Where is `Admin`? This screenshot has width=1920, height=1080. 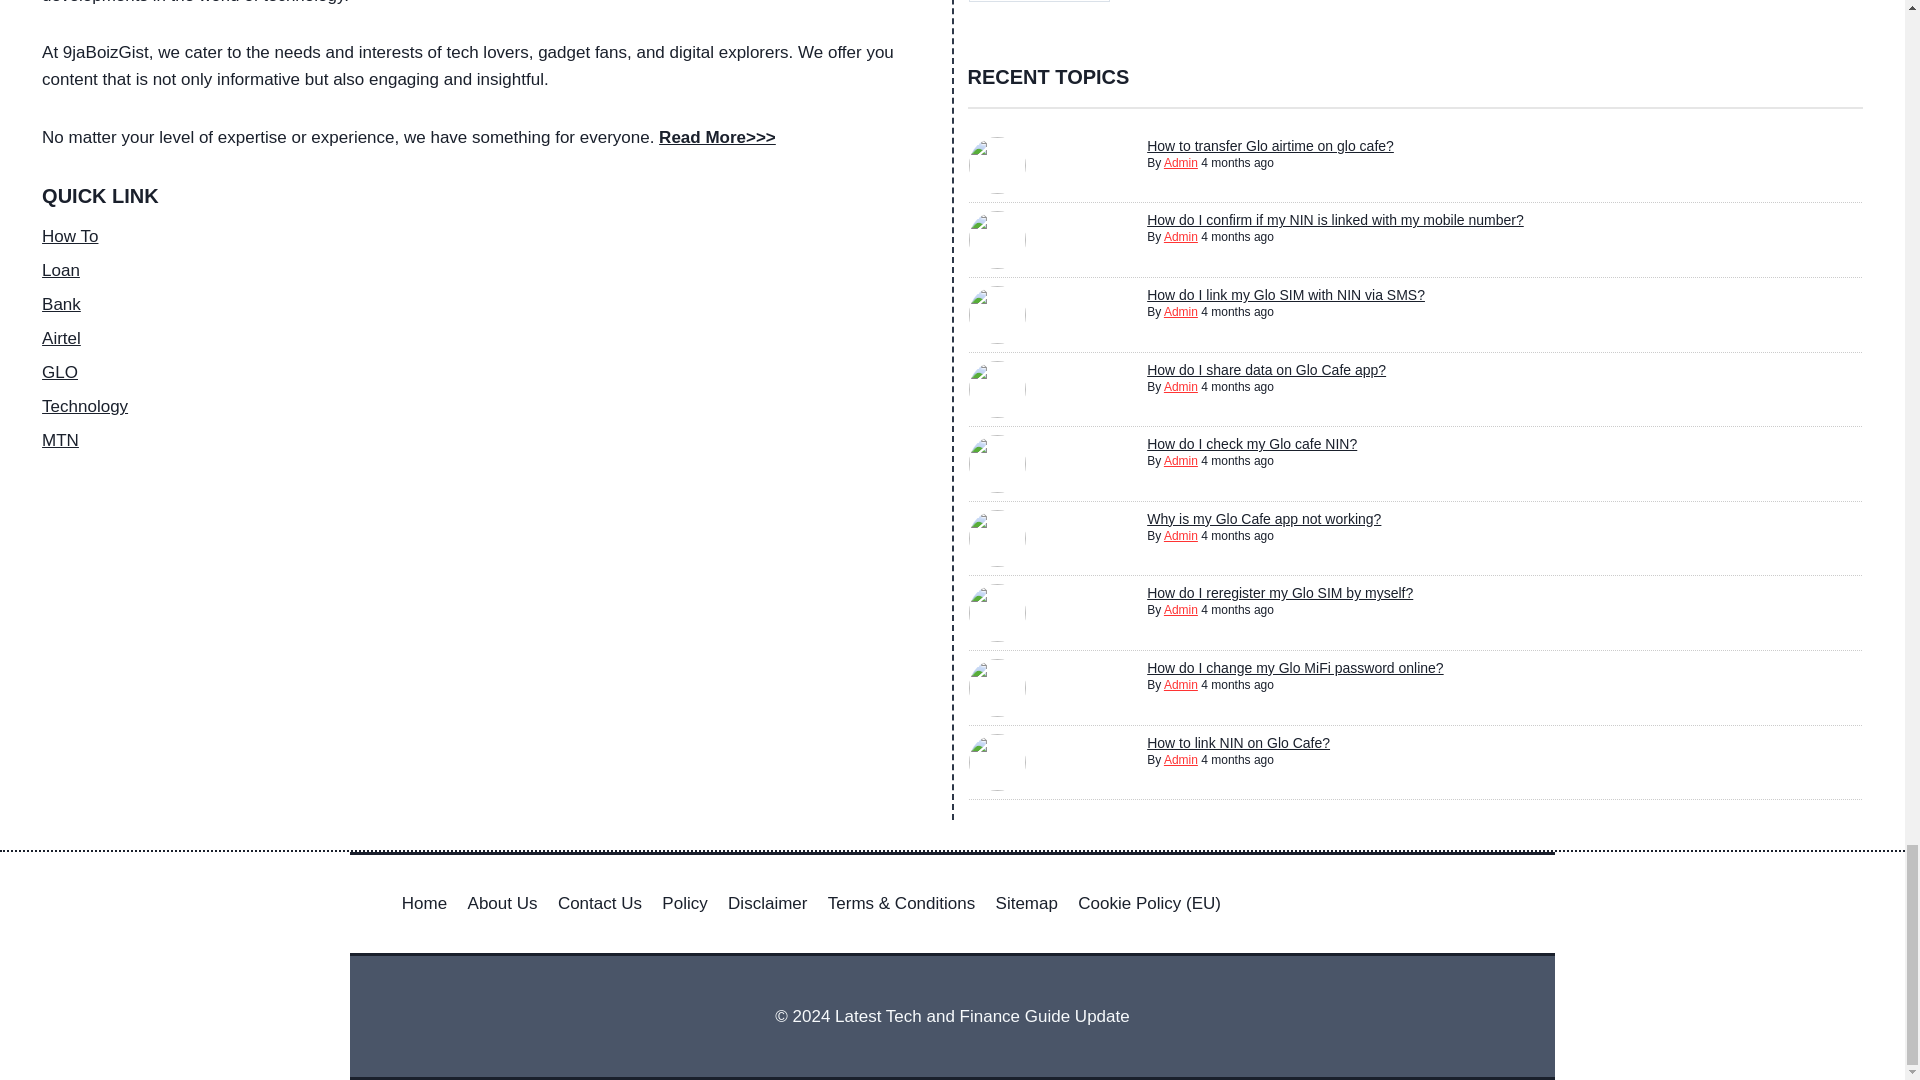
Admin is located at coordinates (1180, 311).